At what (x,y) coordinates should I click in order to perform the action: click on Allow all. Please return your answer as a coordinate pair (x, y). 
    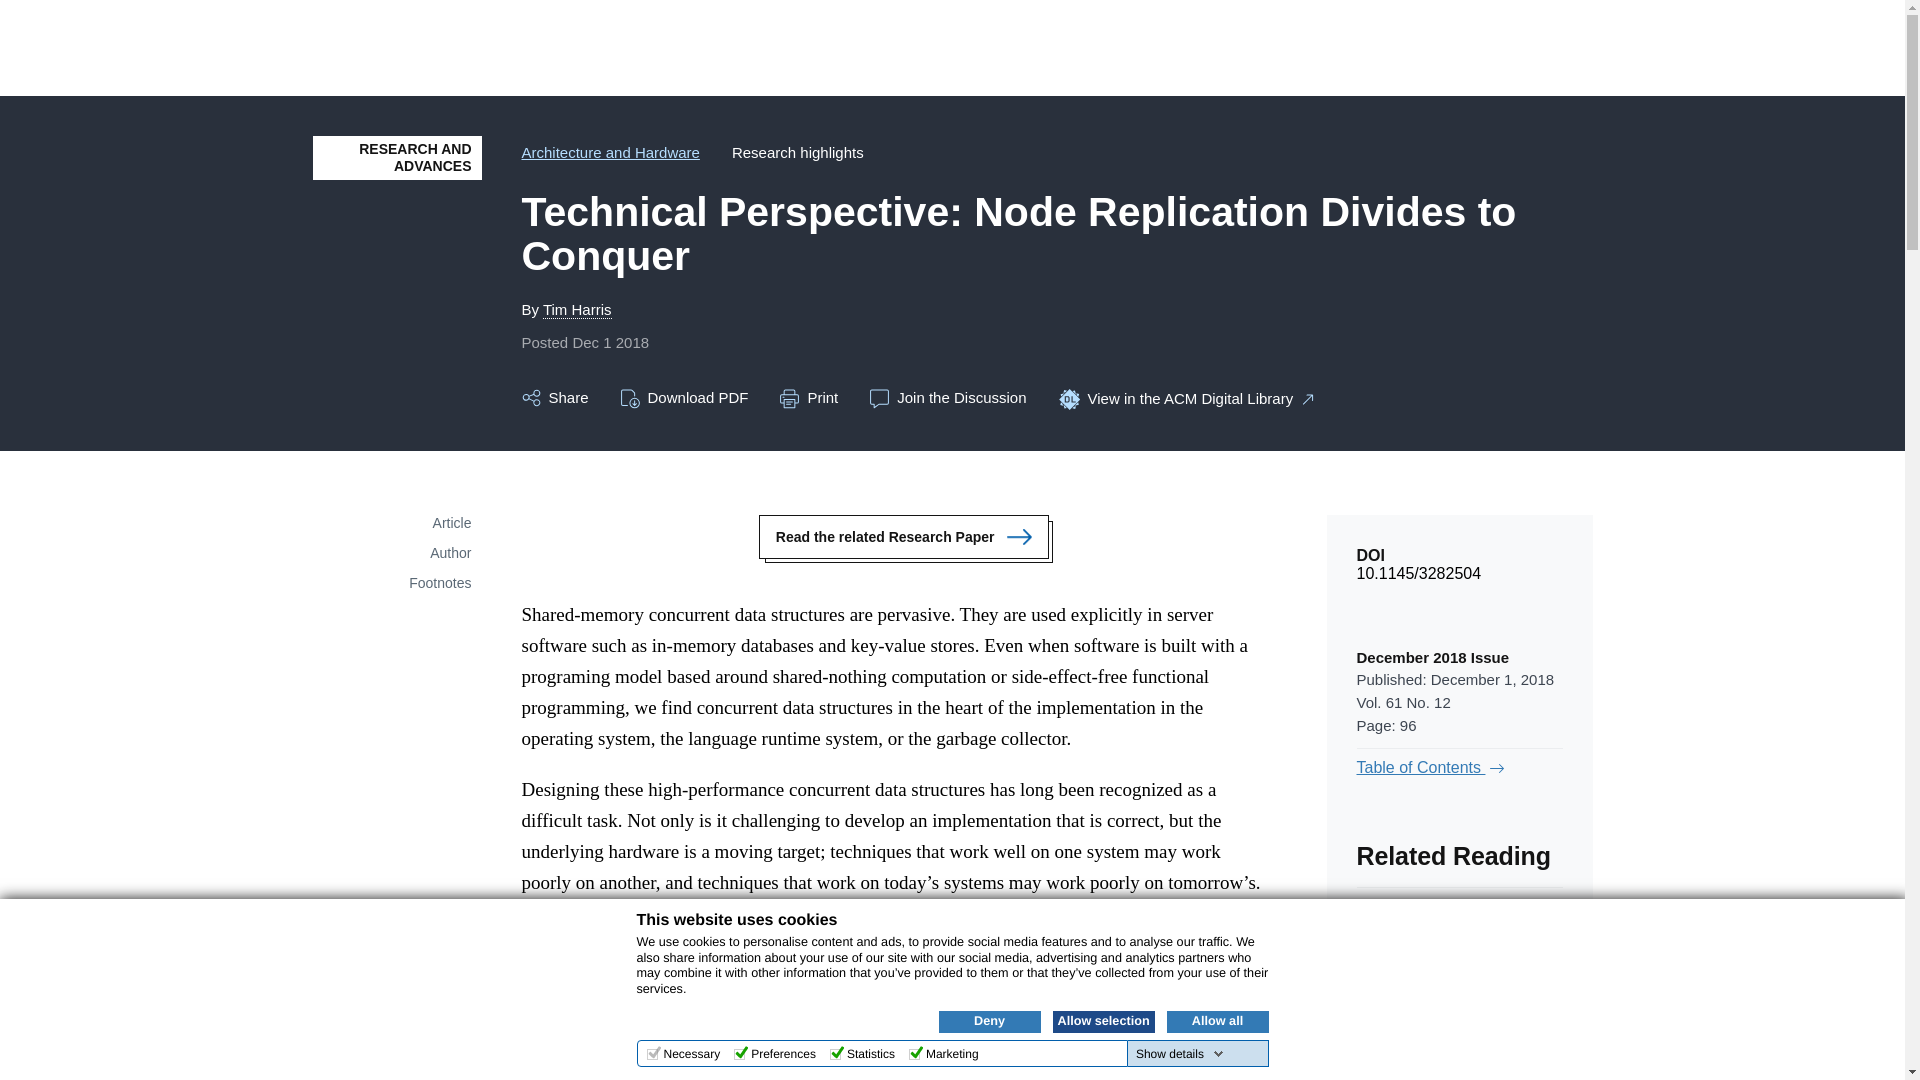
    Looking at the image, I should click on (1216, 1021).